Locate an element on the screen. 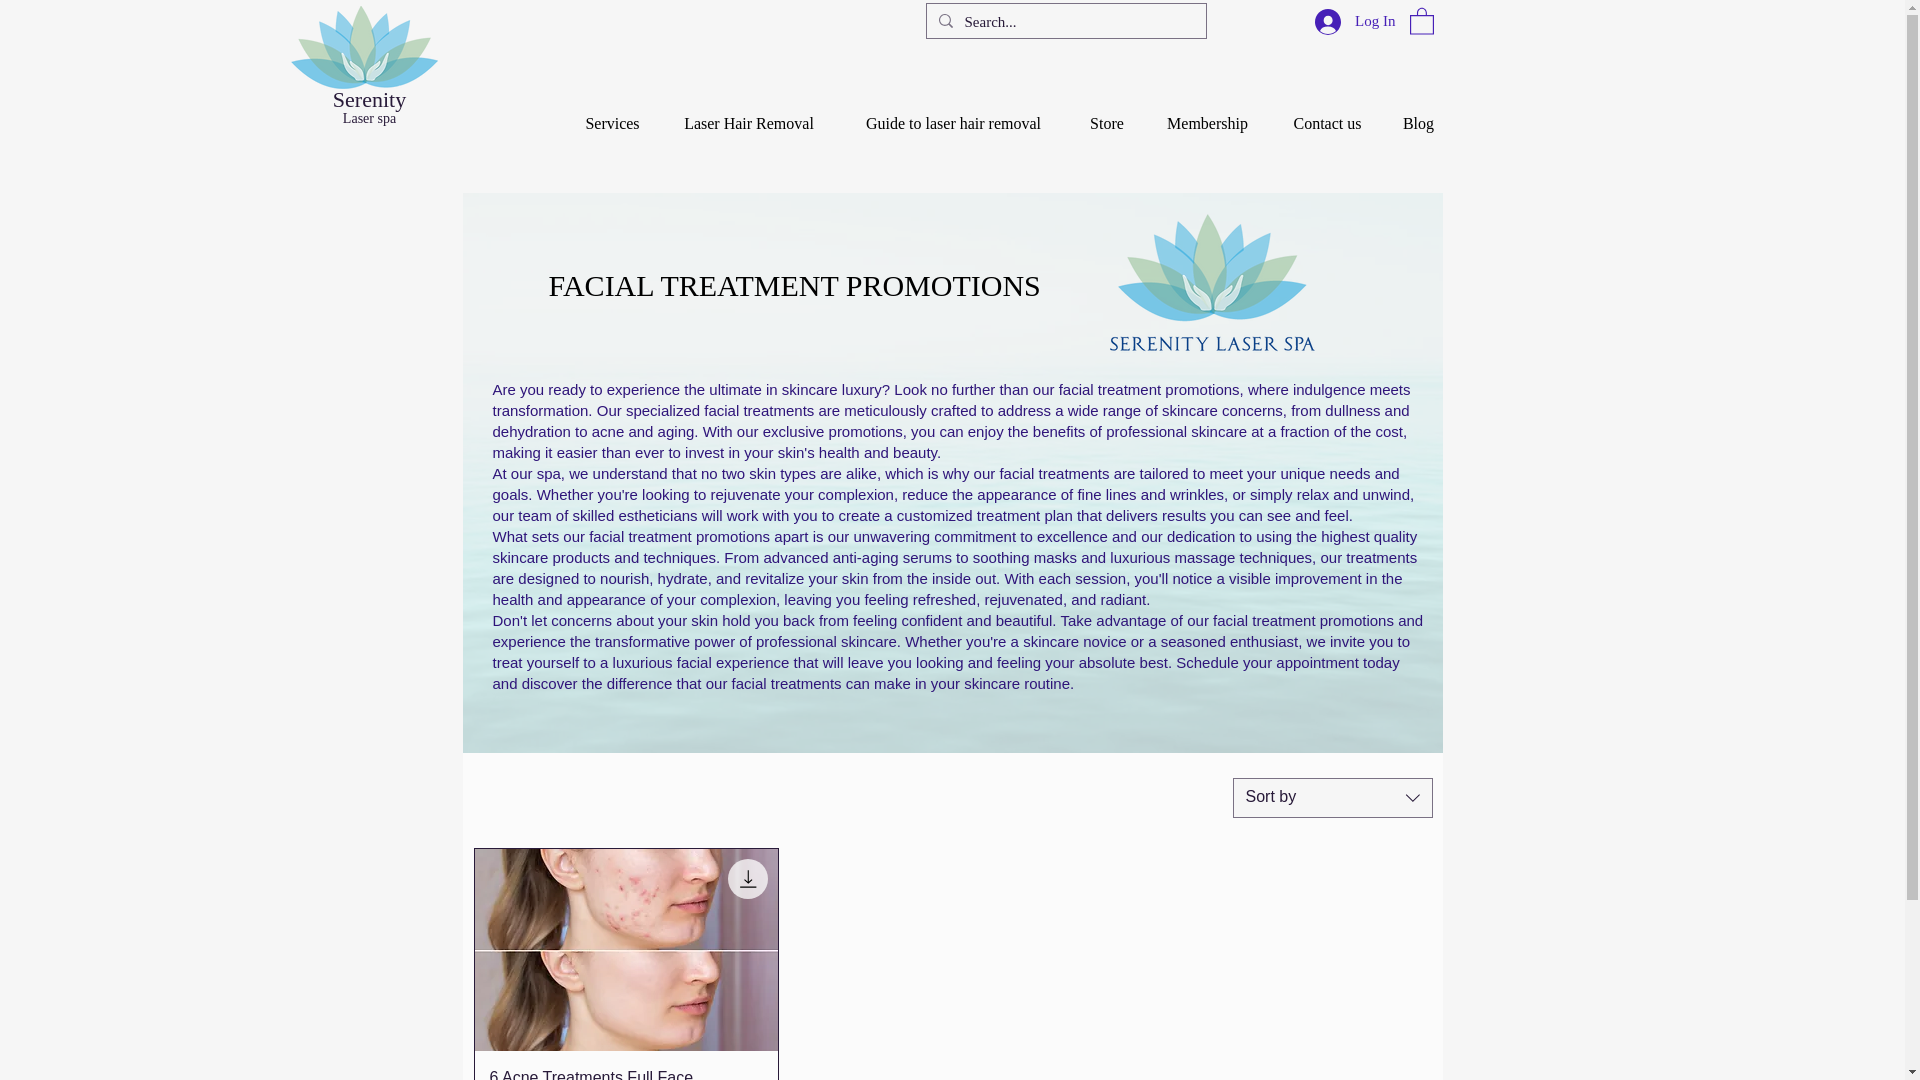 This screenshot has height=1080, width=1920. Laser spa is located at coordinates (369, 118).